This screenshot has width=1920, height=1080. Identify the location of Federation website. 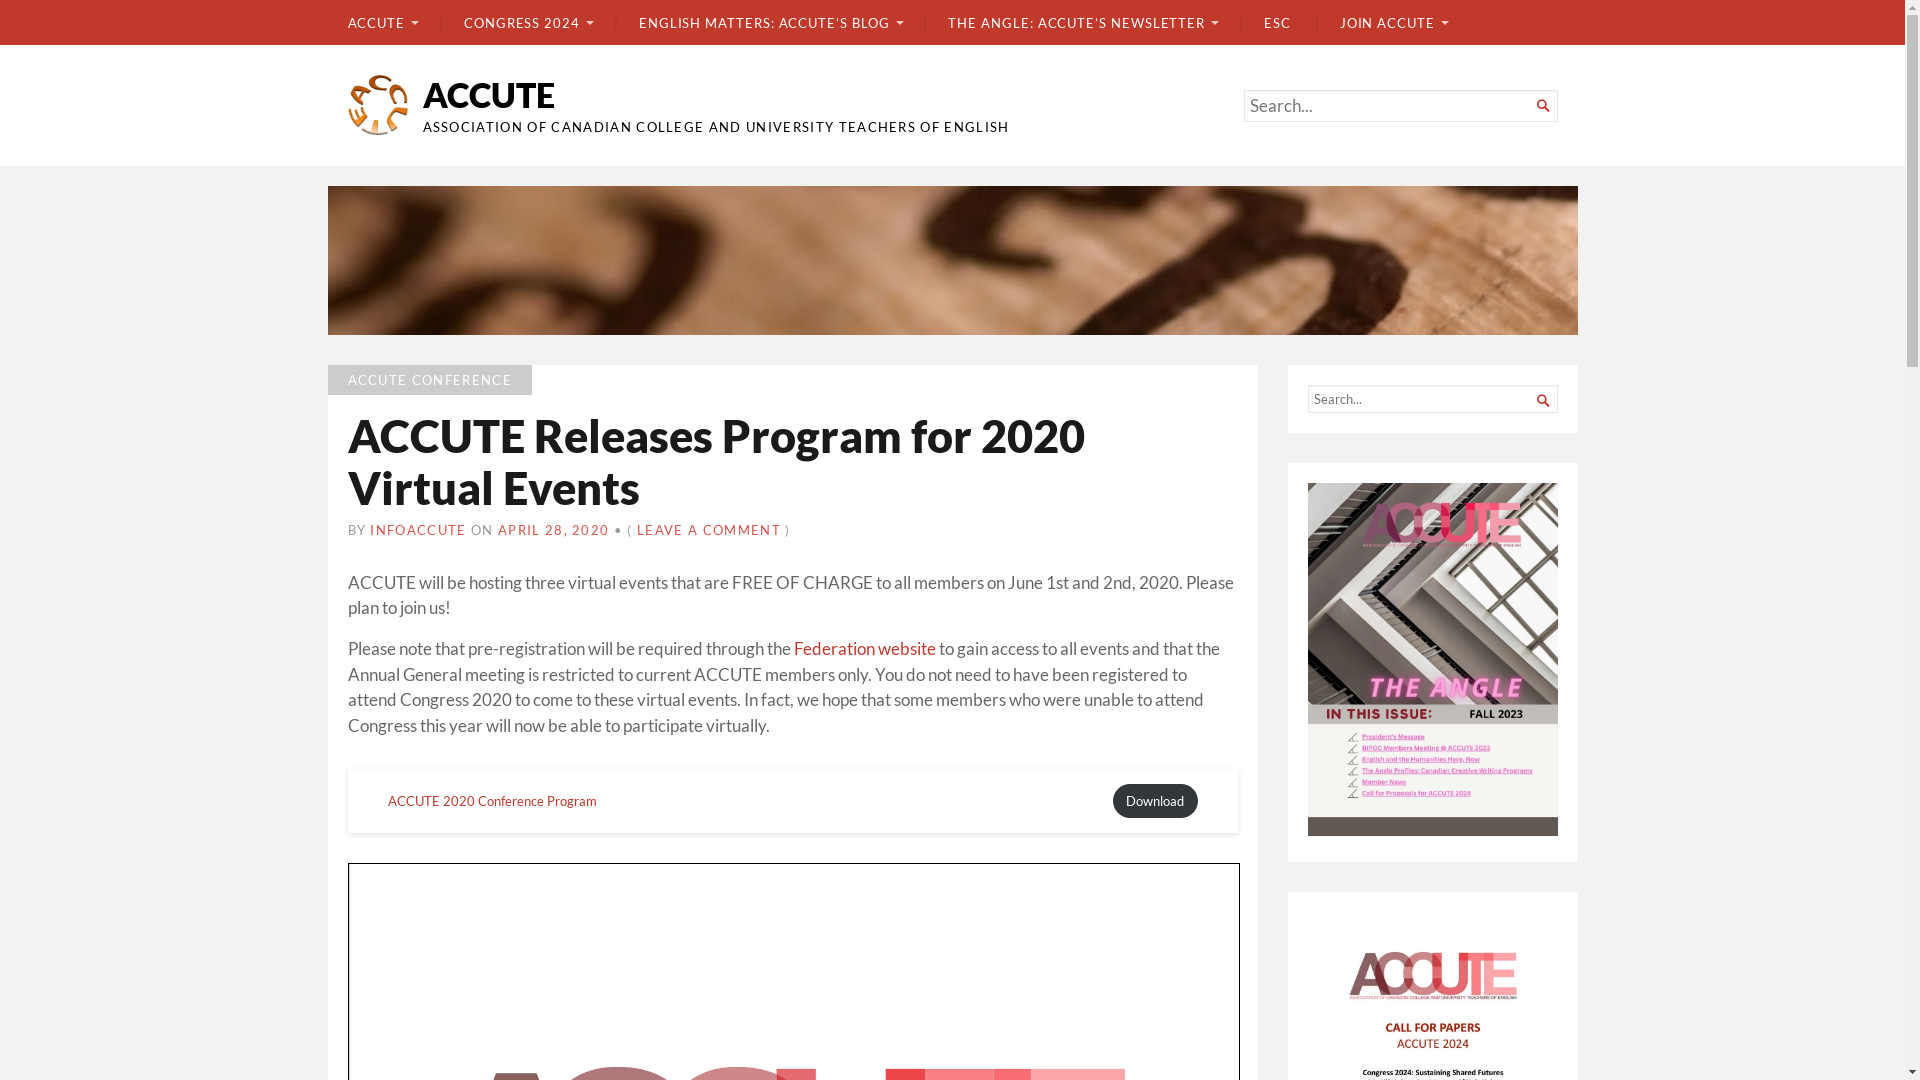
(865, 649).